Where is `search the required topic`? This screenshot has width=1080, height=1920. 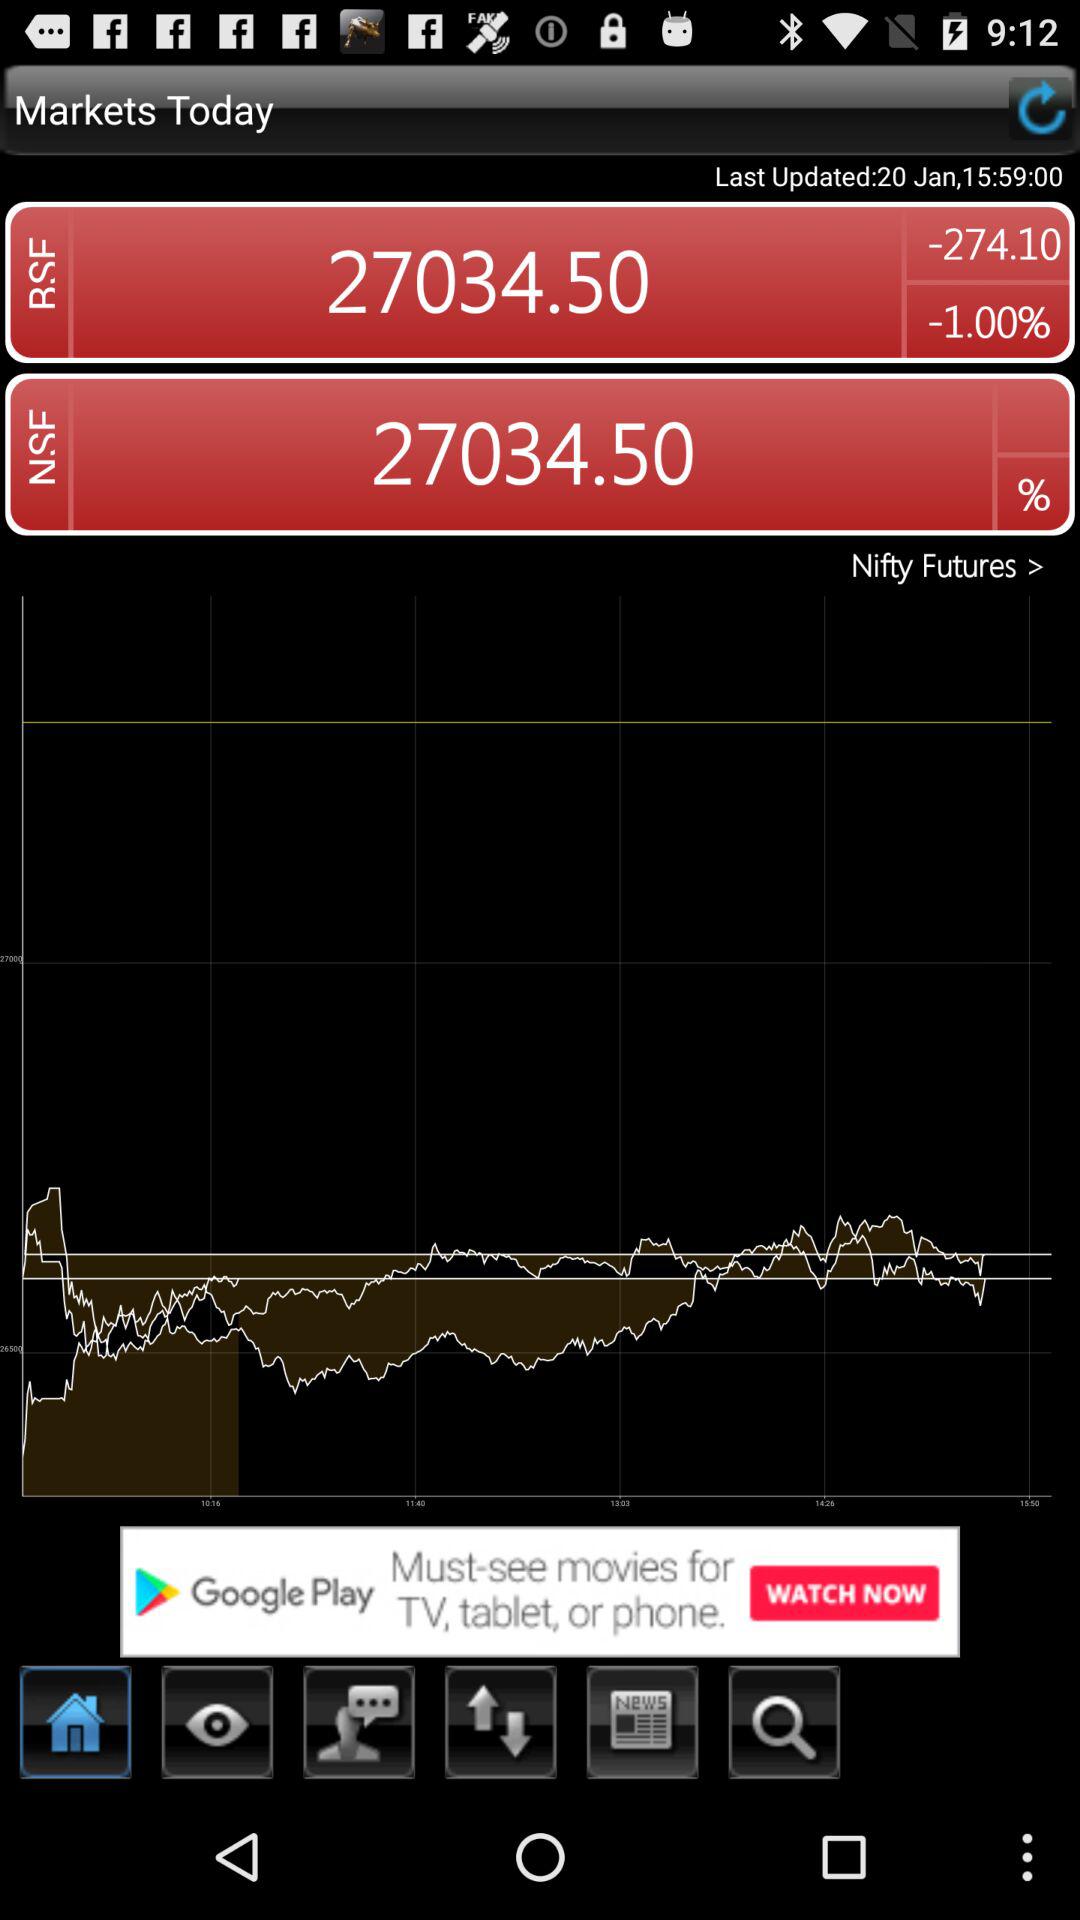
search the required topic is located at coordinates (784, 1728).